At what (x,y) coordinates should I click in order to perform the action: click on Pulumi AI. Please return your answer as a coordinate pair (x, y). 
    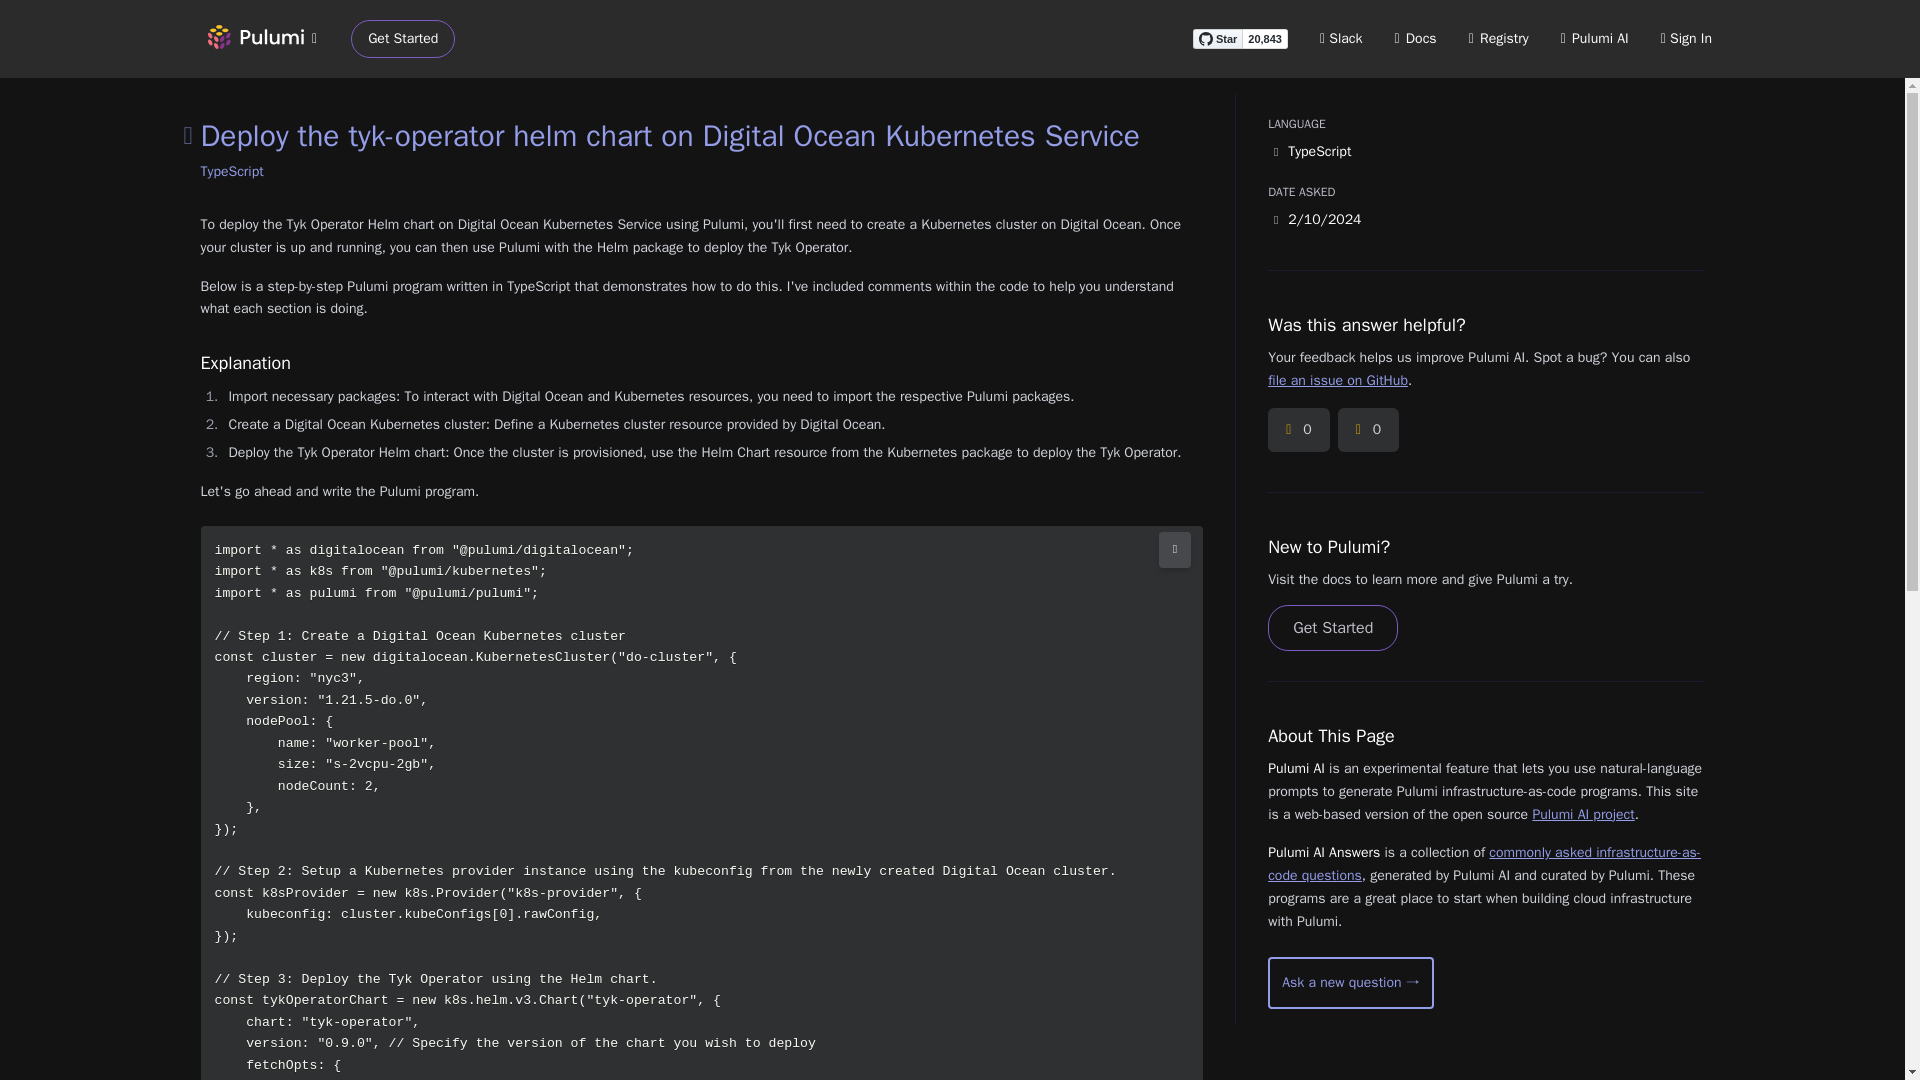
    Looking at the image, I should click on (1594, 38).